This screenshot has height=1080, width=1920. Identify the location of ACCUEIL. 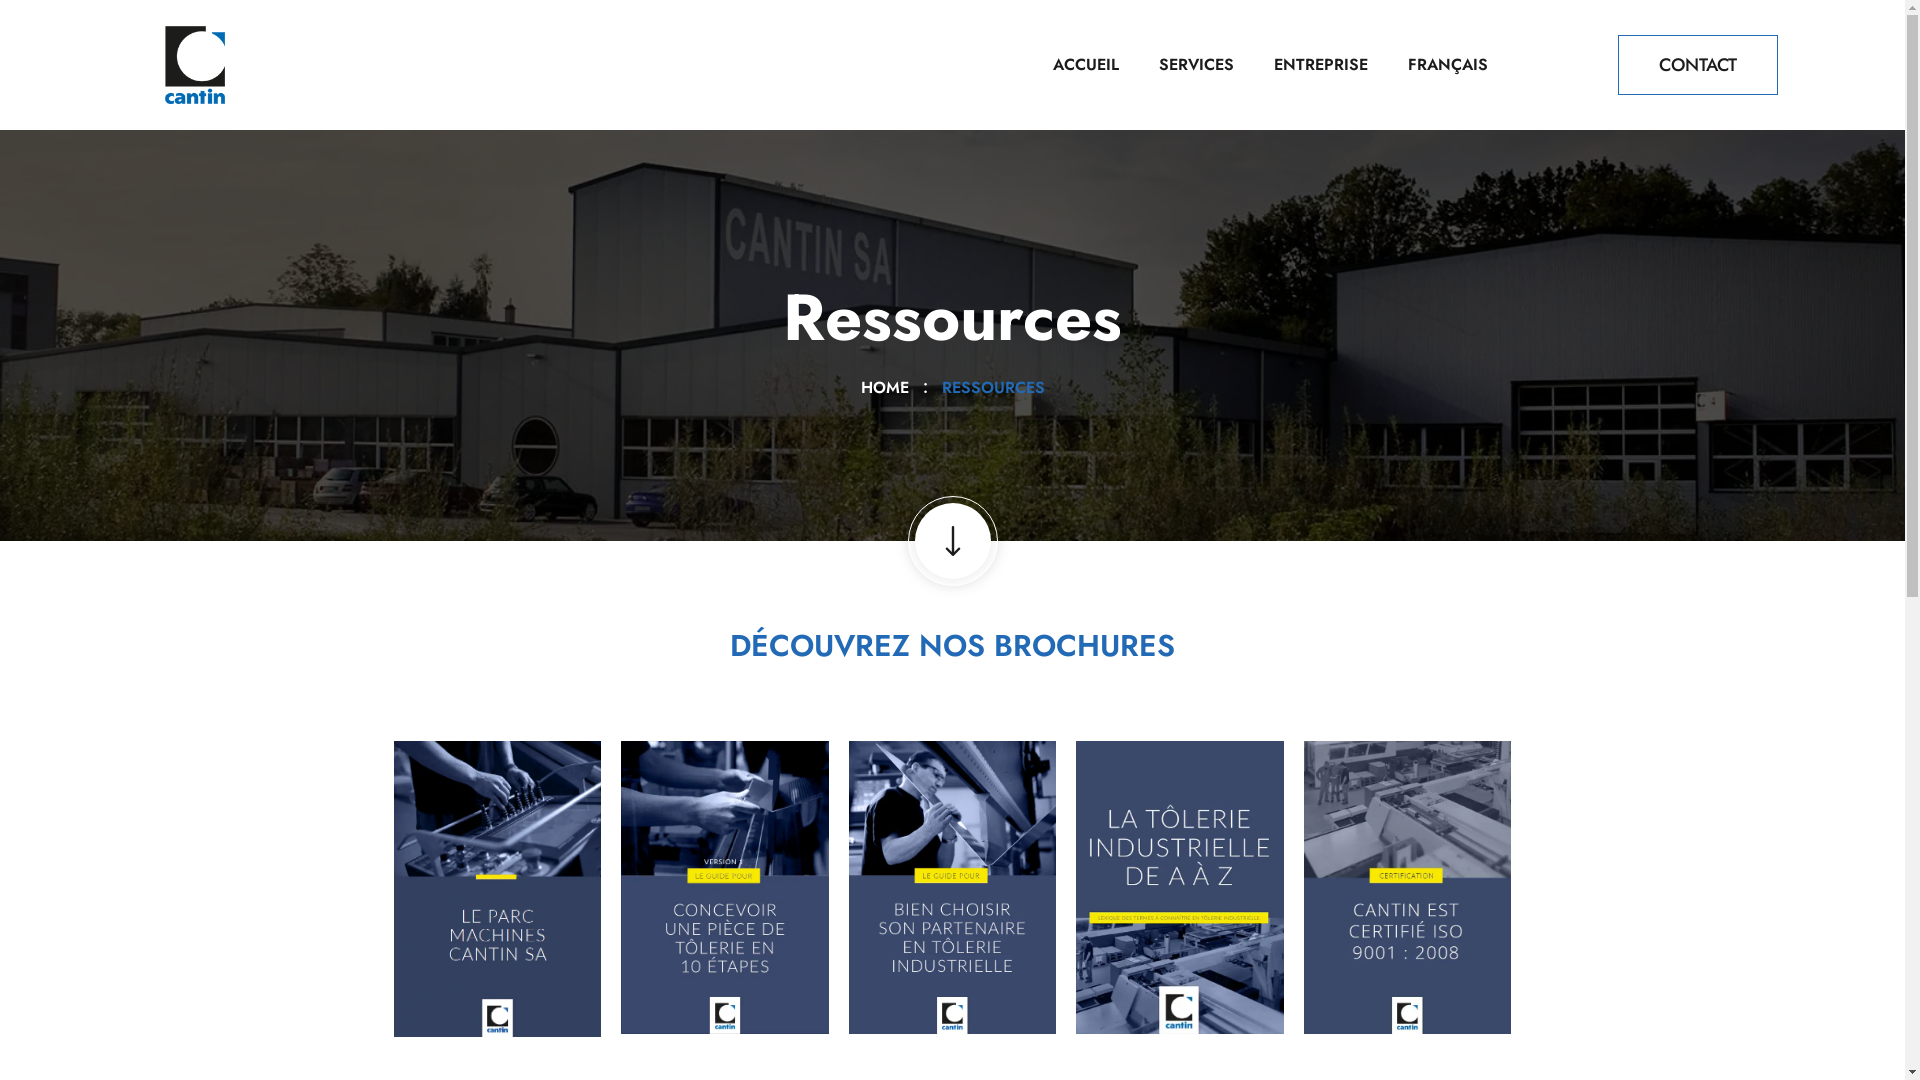
(1086, 65).